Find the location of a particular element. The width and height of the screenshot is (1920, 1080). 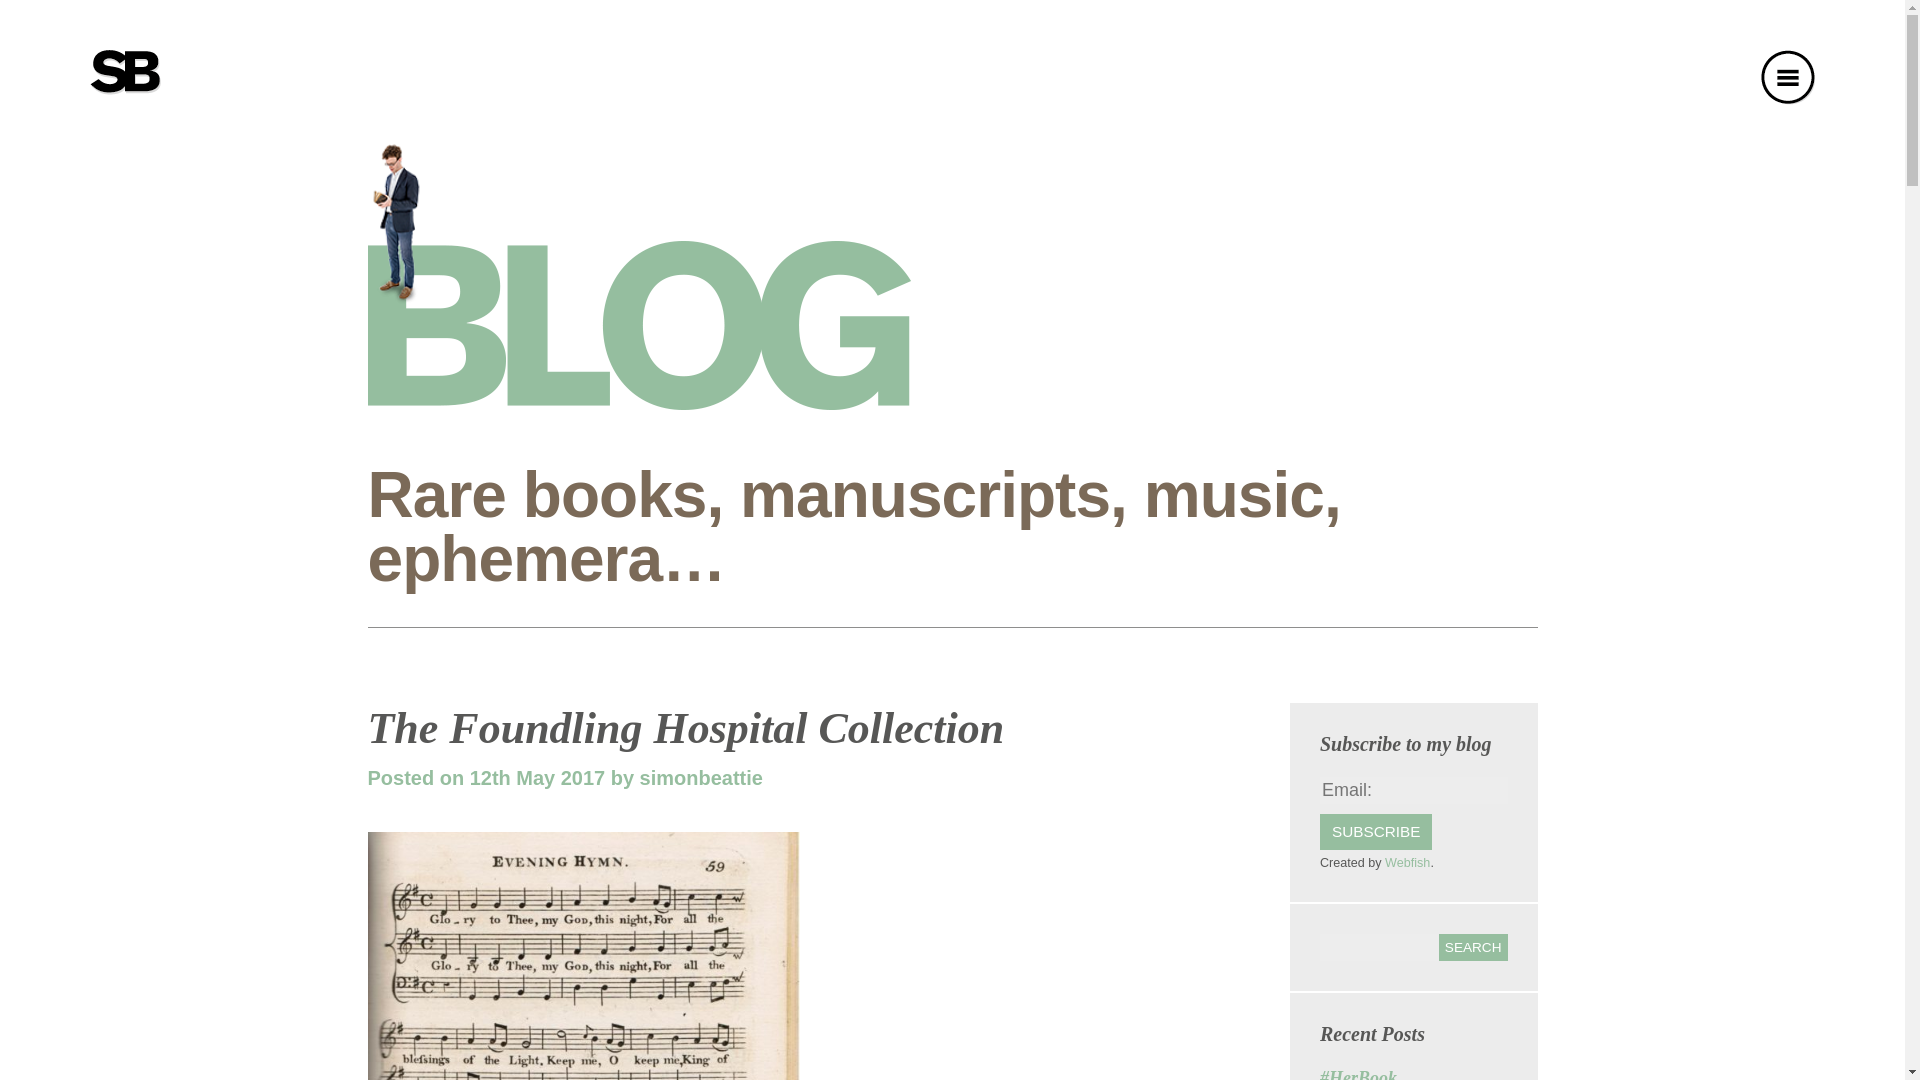

Simon Beattie is located at coordinates (126, 71).